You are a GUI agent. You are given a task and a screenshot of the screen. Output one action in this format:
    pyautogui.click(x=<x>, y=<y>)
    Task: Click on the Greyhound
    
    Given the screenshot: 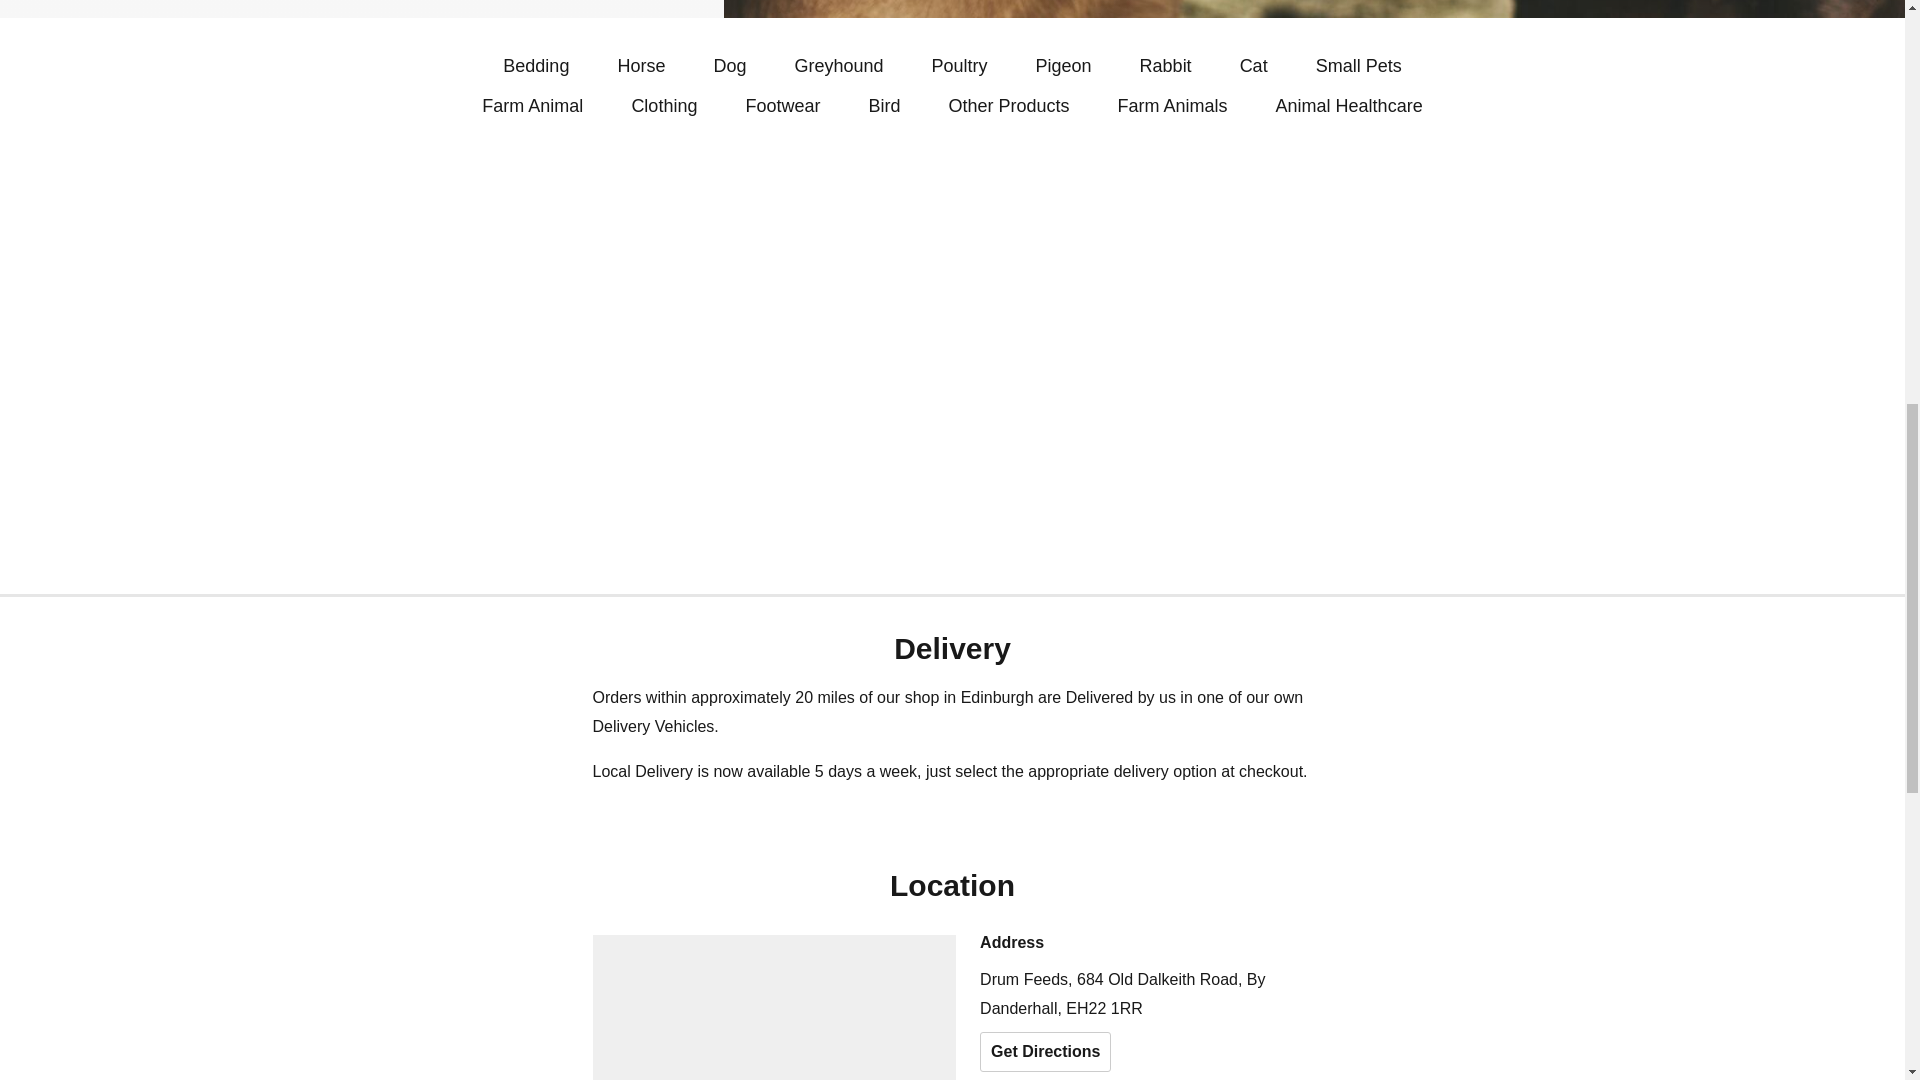 What is the action you would take?
    pyautogui.click(x=838, y=66)
    